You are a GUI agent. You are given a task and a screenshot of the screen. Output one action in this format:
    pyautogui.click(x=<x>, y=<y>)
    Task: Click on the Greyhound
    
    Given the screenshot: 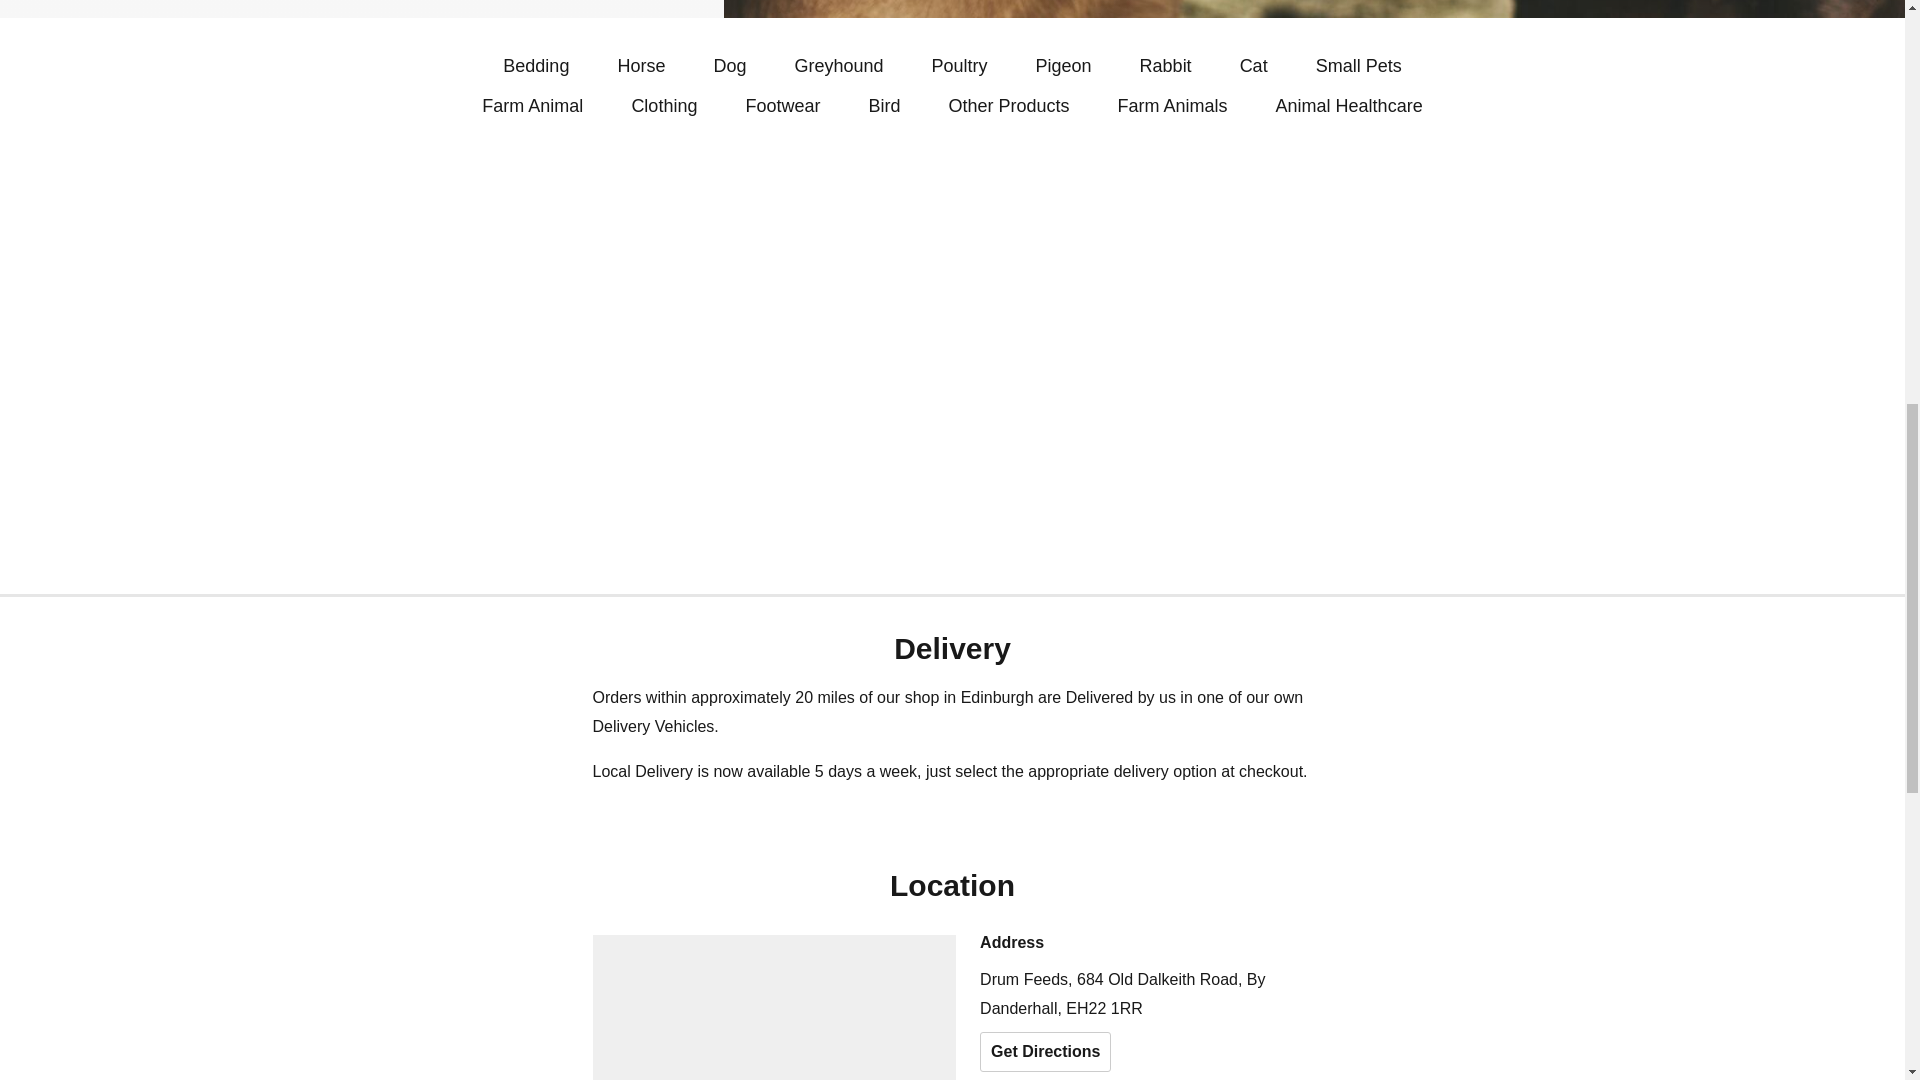 What is the action you would take?
    pyautogui.click(x=838, y=66)
    